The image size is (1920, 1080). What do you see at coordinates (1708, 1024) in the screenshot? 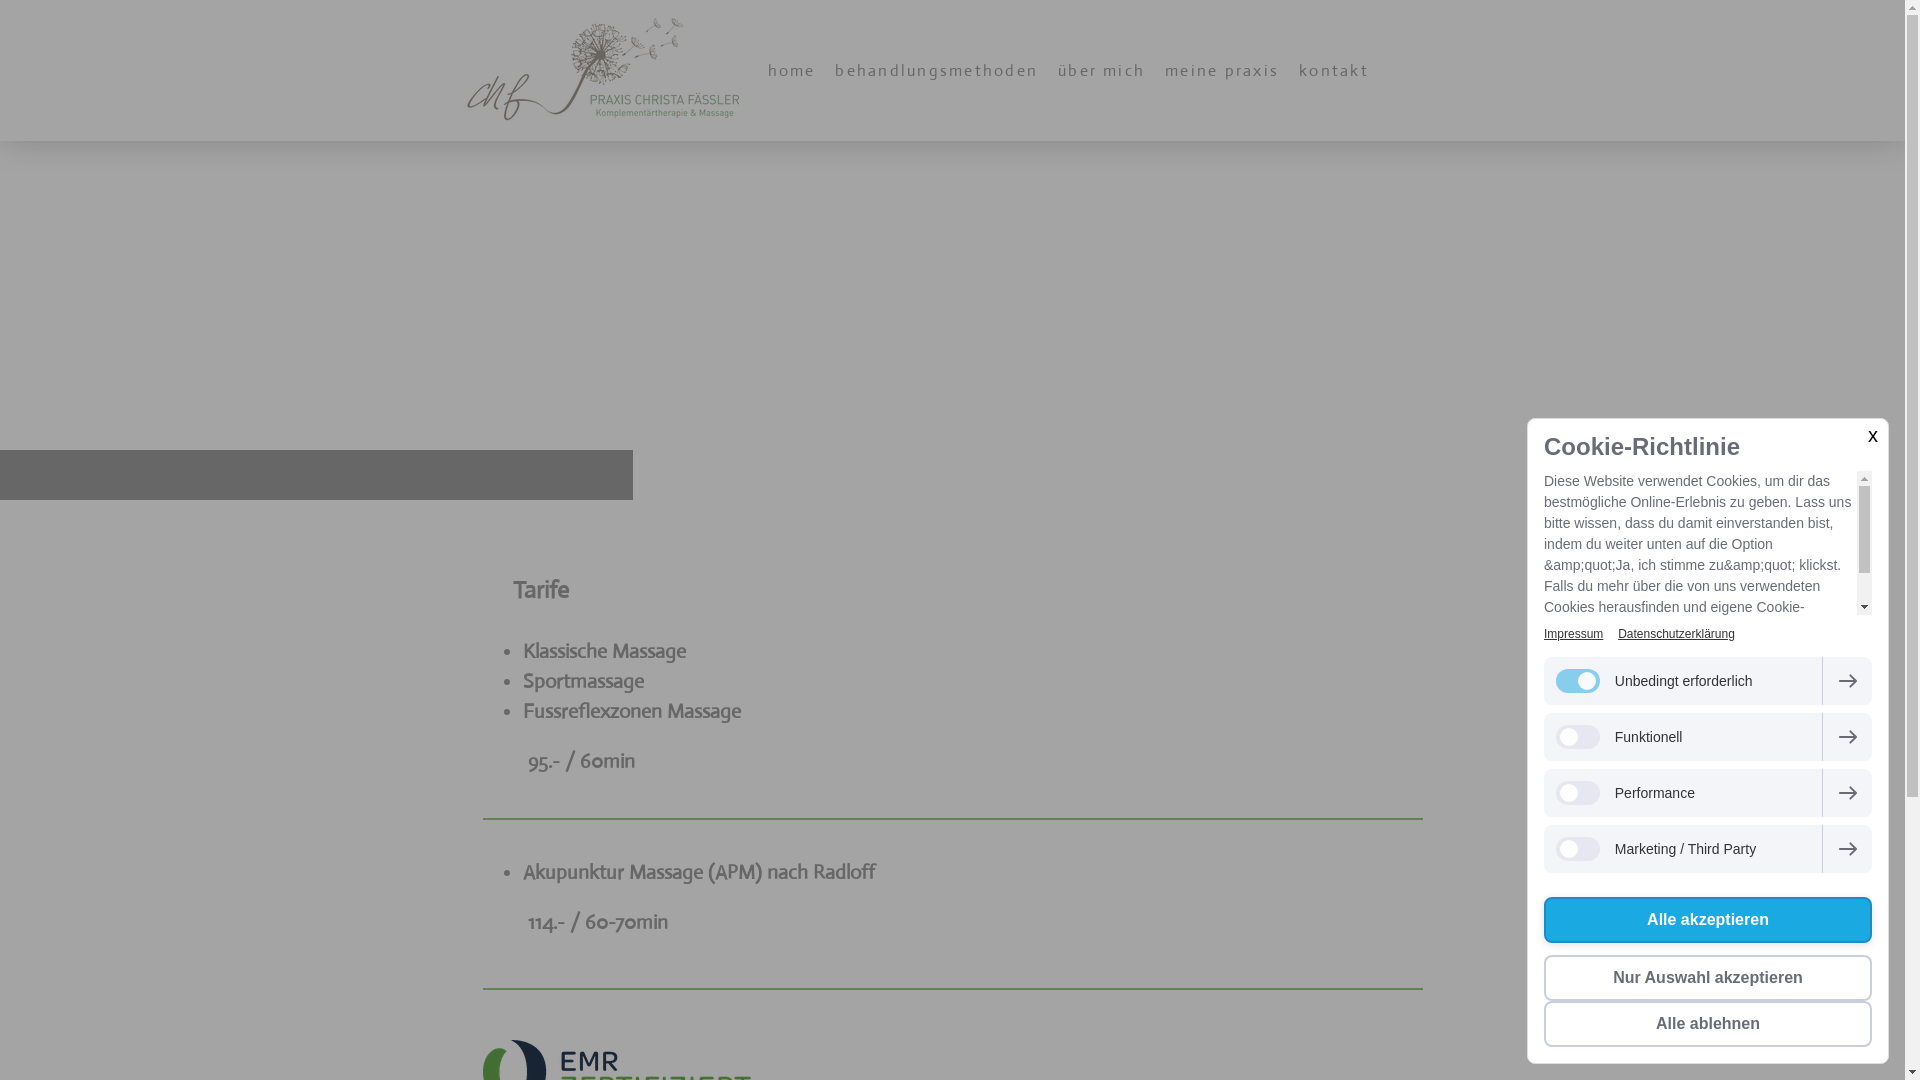
I see `Alle ablehnen` at bounding box center [1708, 1024].